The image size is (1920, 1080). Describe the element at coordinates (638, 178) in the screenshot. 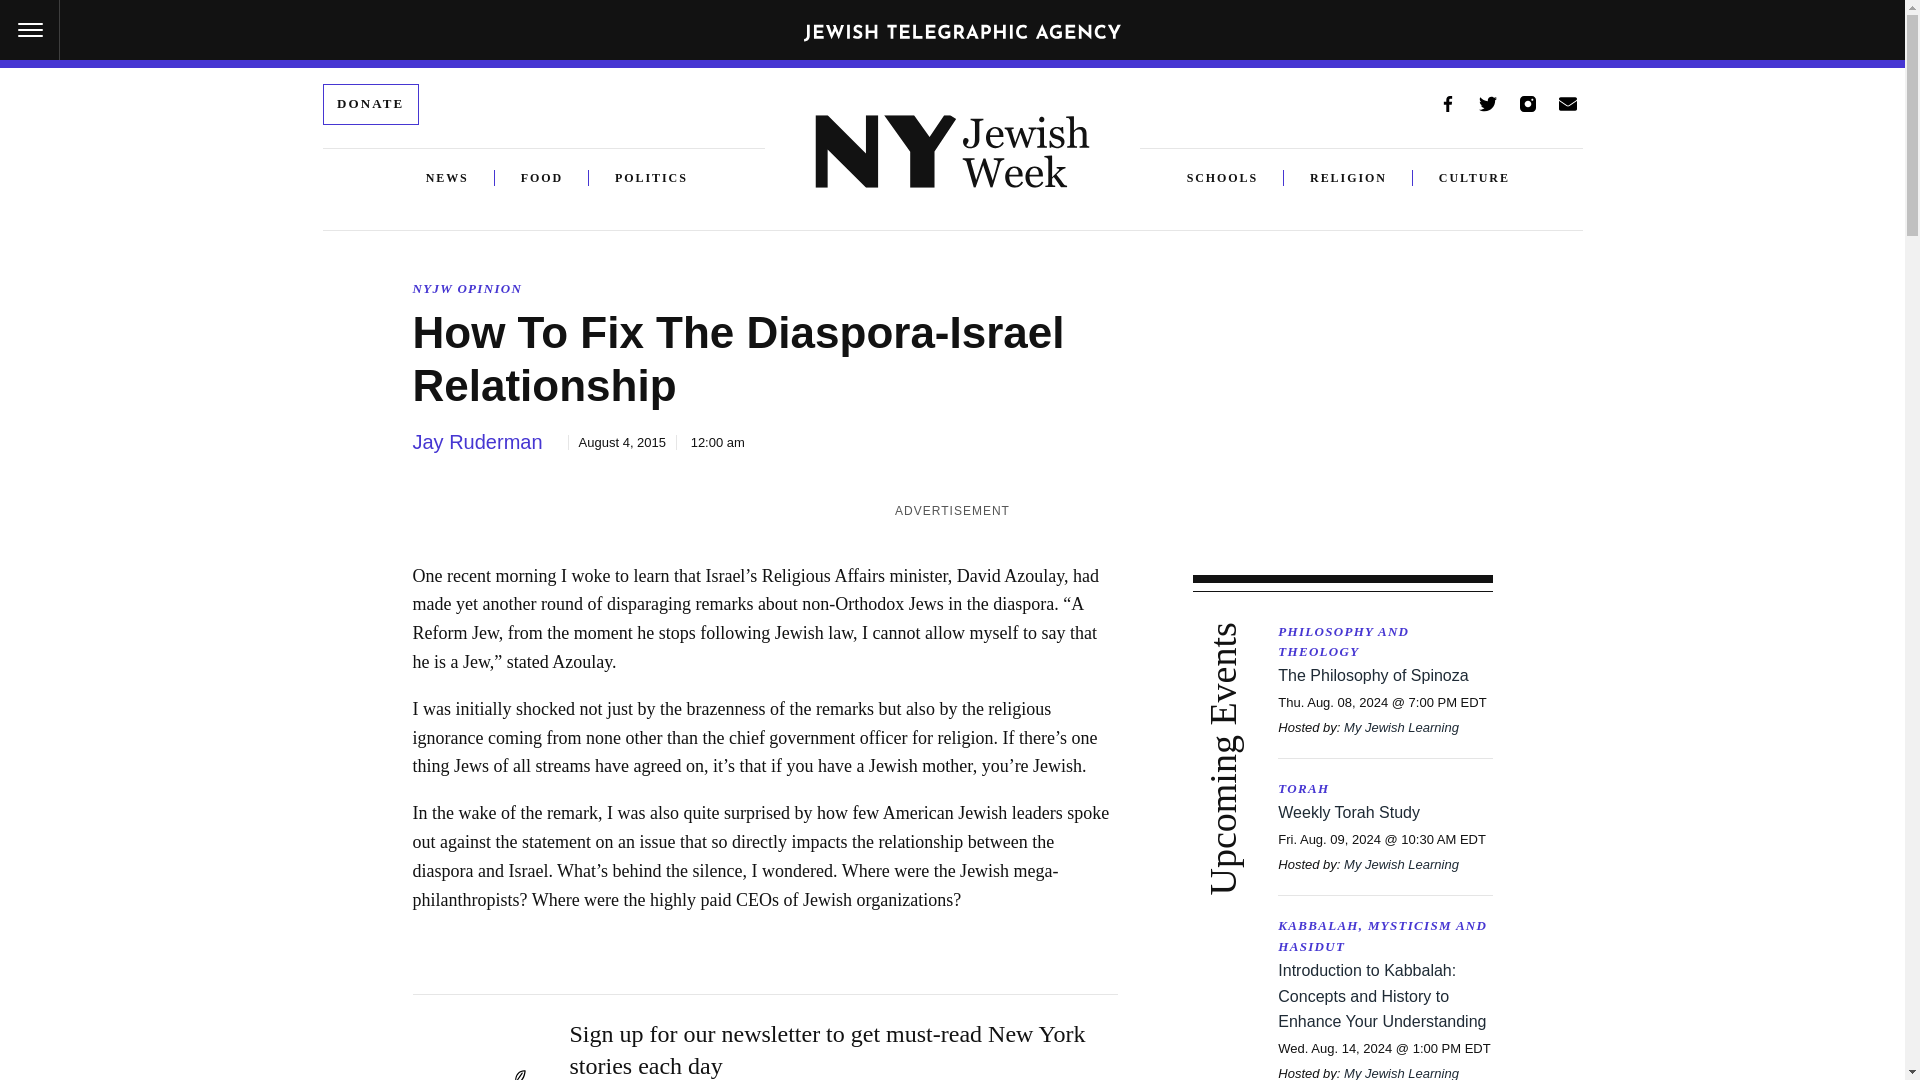

I see `POLITICS` at that location.